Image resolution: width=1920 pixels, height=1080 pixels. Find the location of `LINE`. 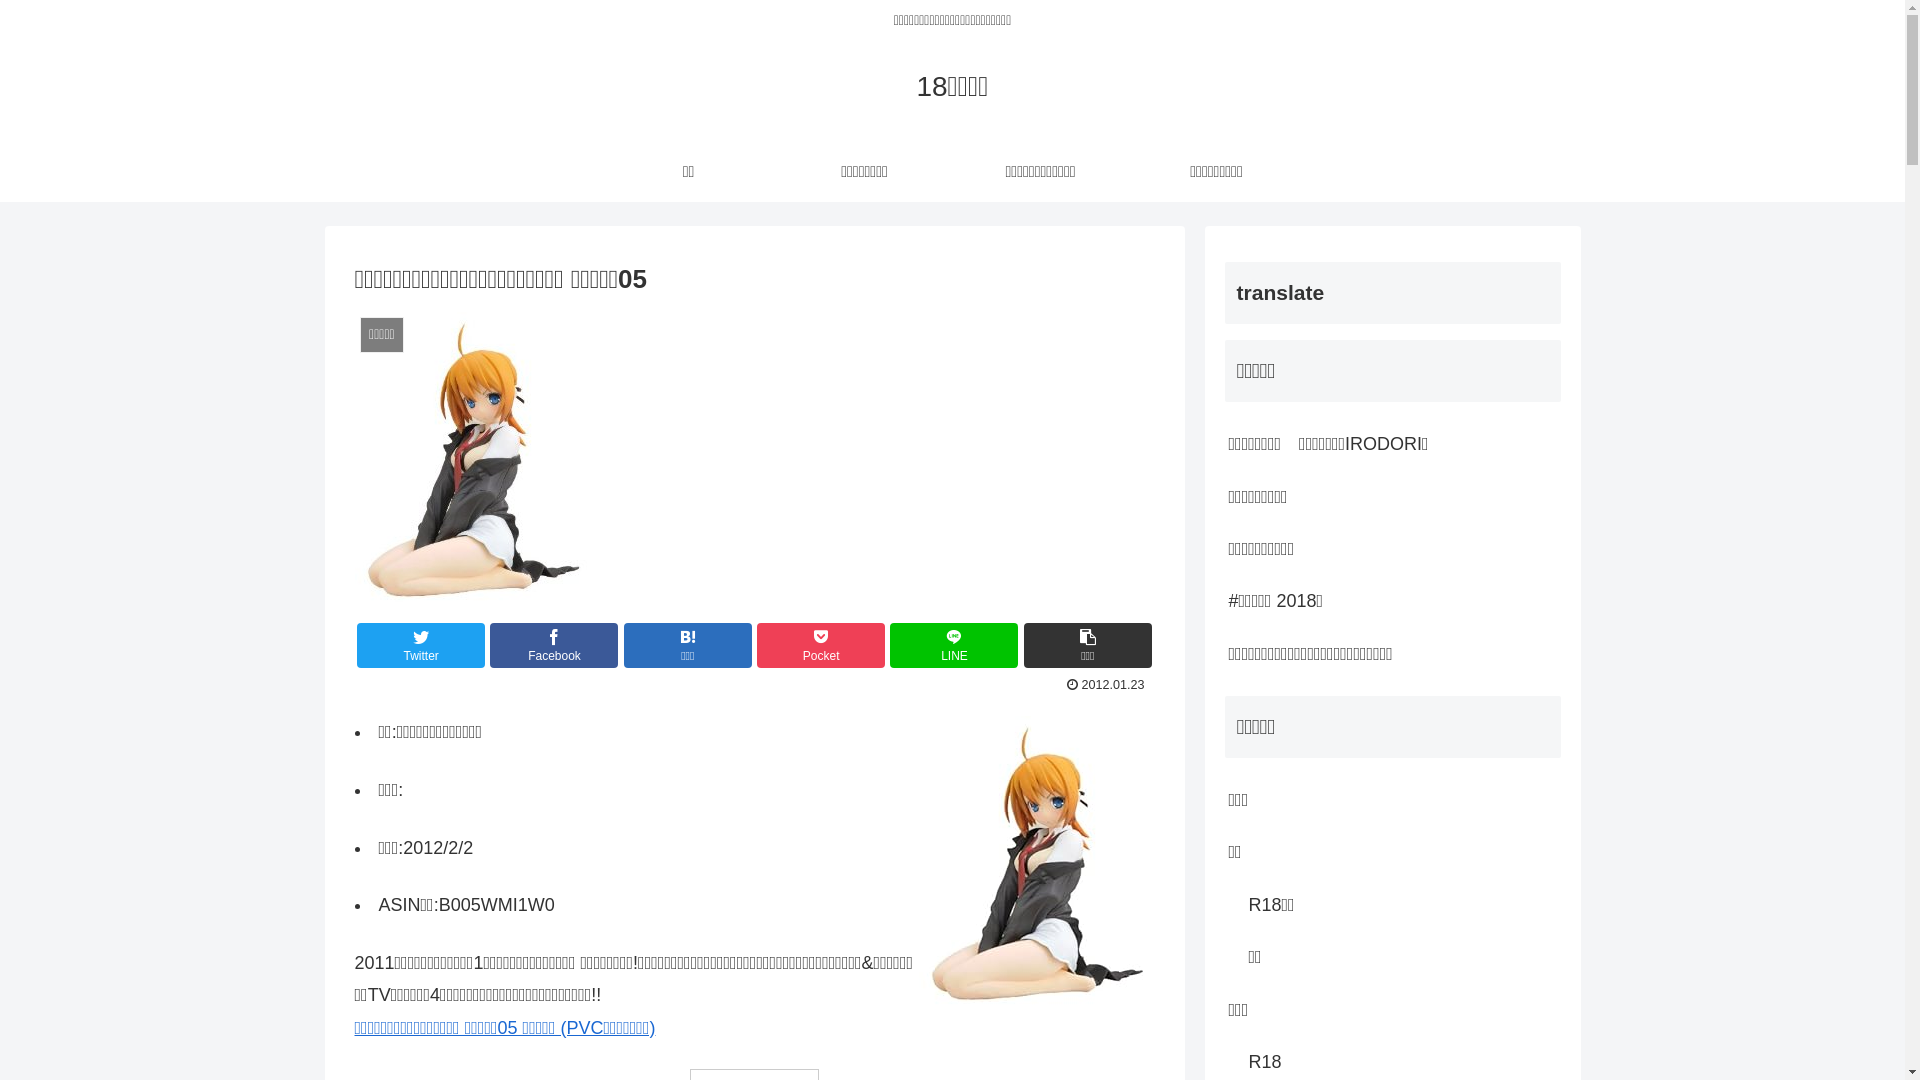

LINE is located at coordinates (954, 646).